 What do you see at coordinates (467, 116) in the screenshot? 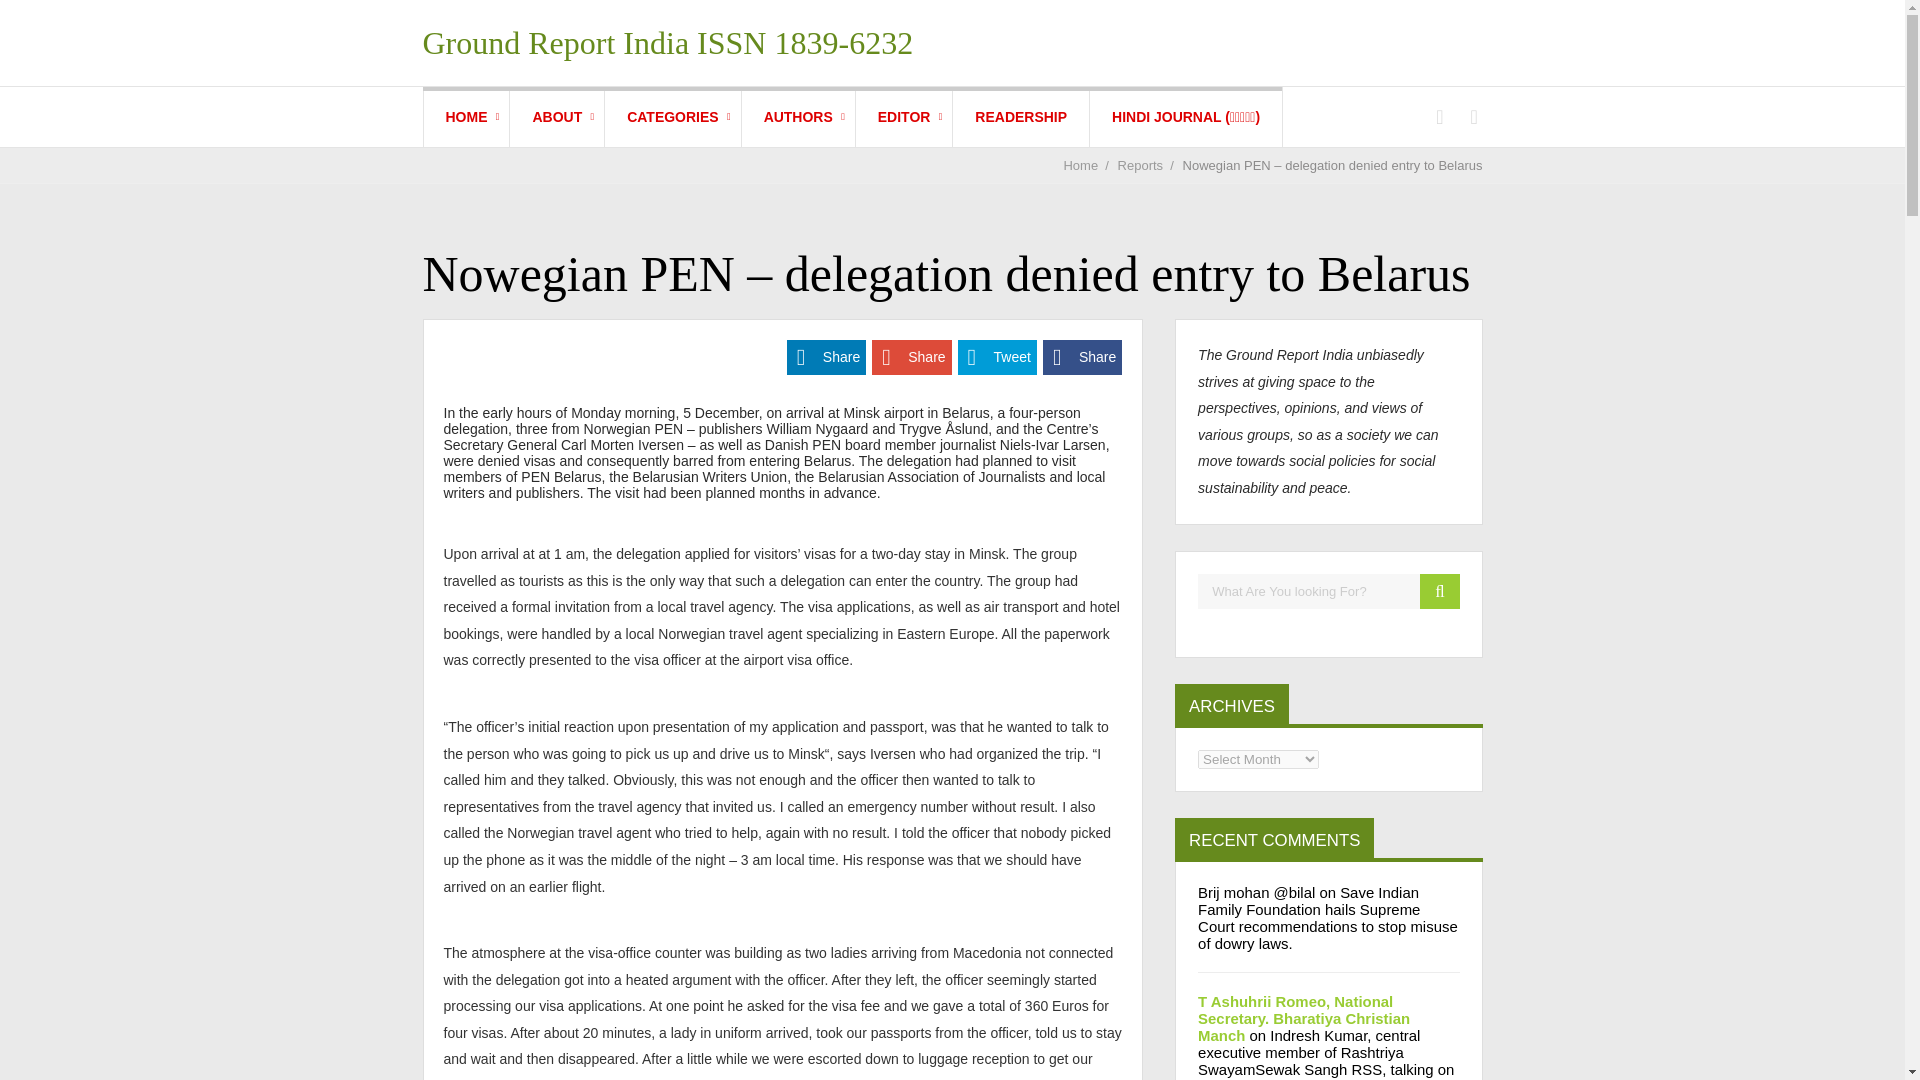
I see `HOME` at bounding box center [467, 116].